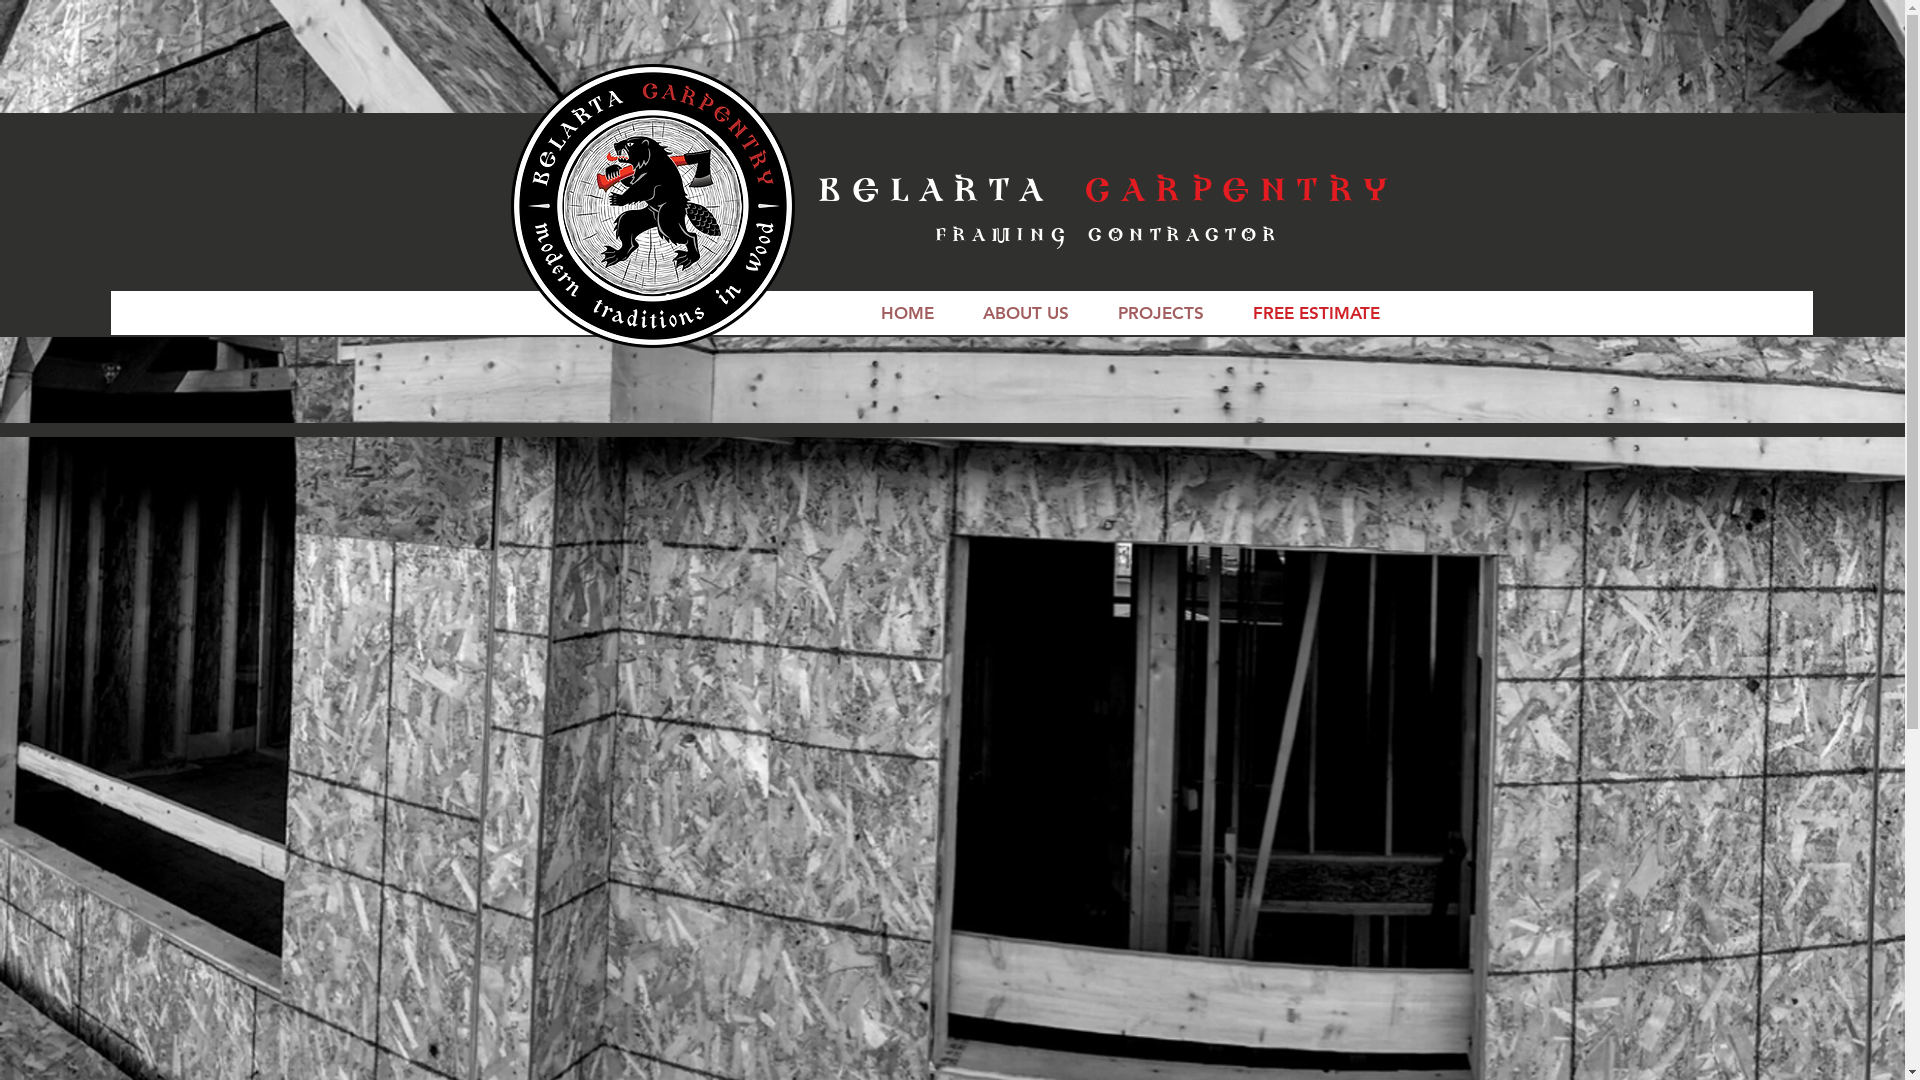  I want to click on BELARTA CARPENTRY, so click(1108, 194).